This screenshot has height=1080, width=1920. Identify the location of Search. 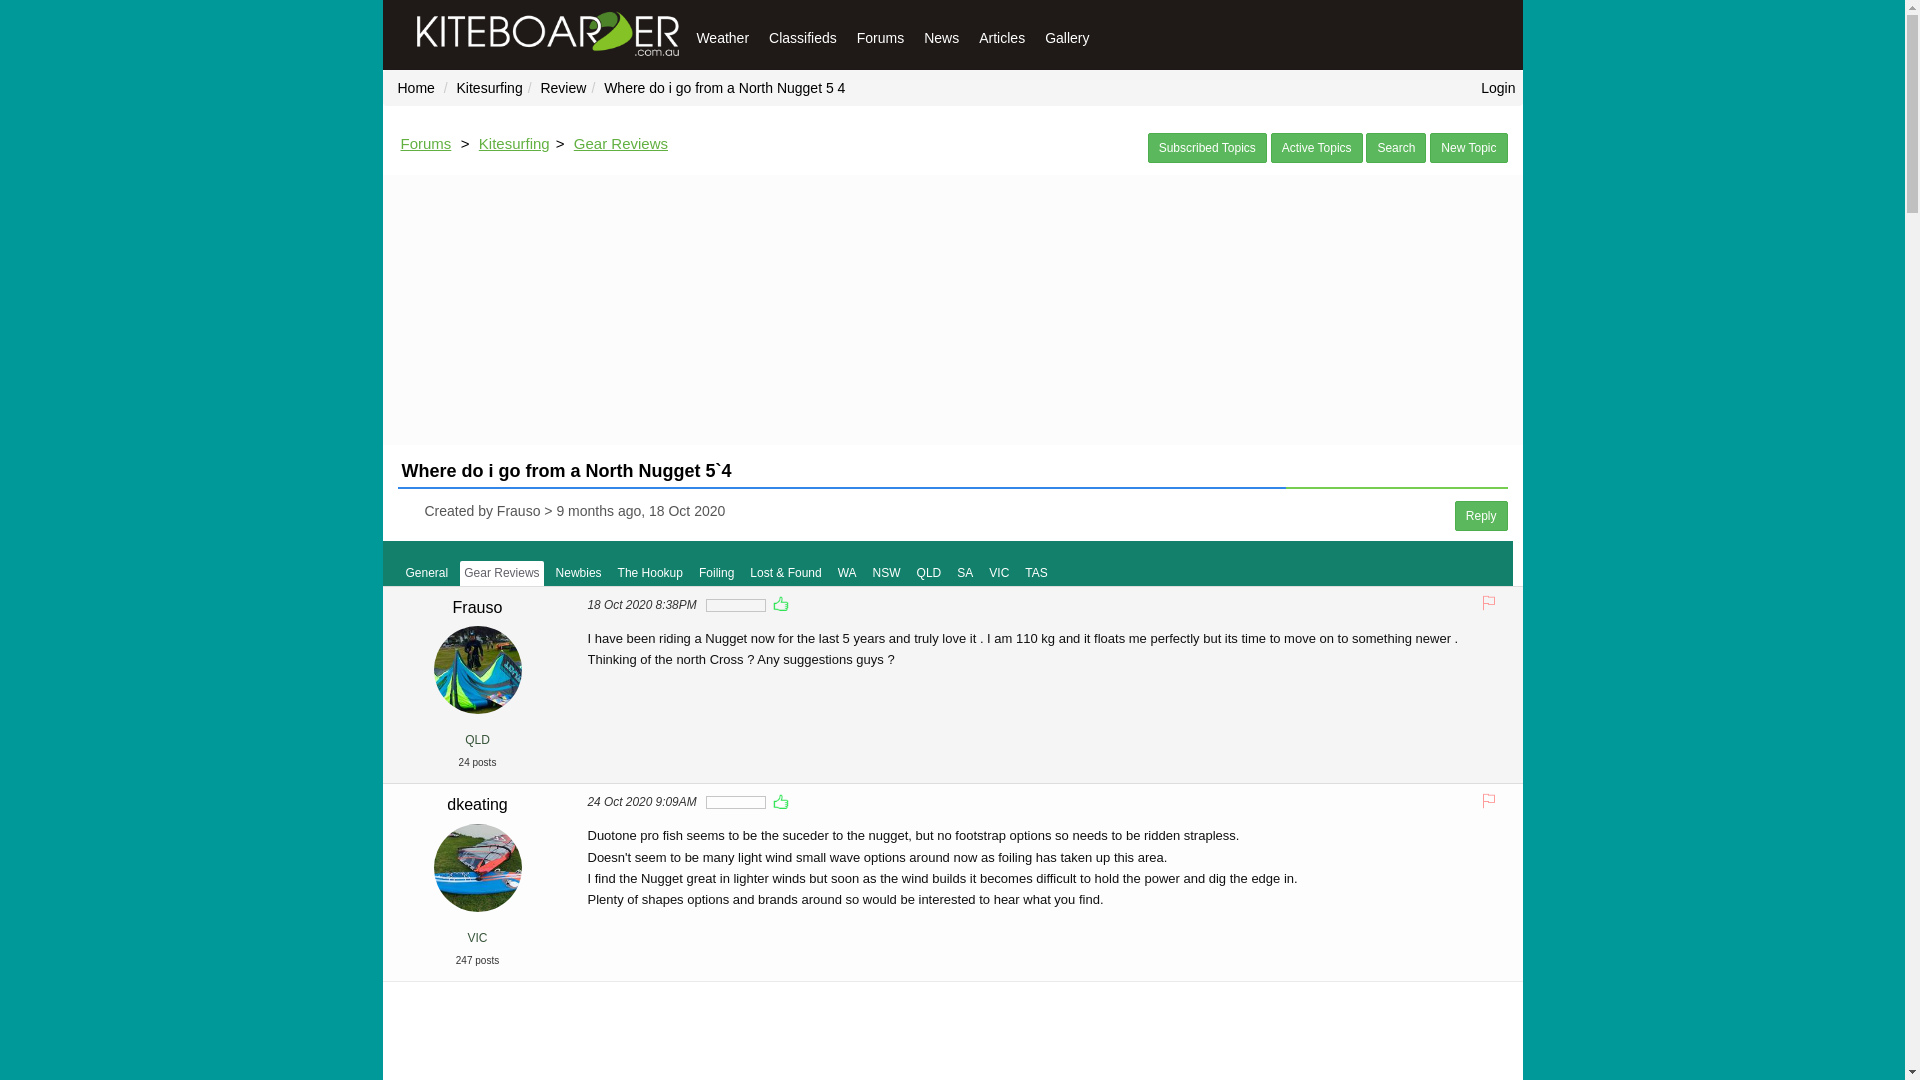
(1396, 148).